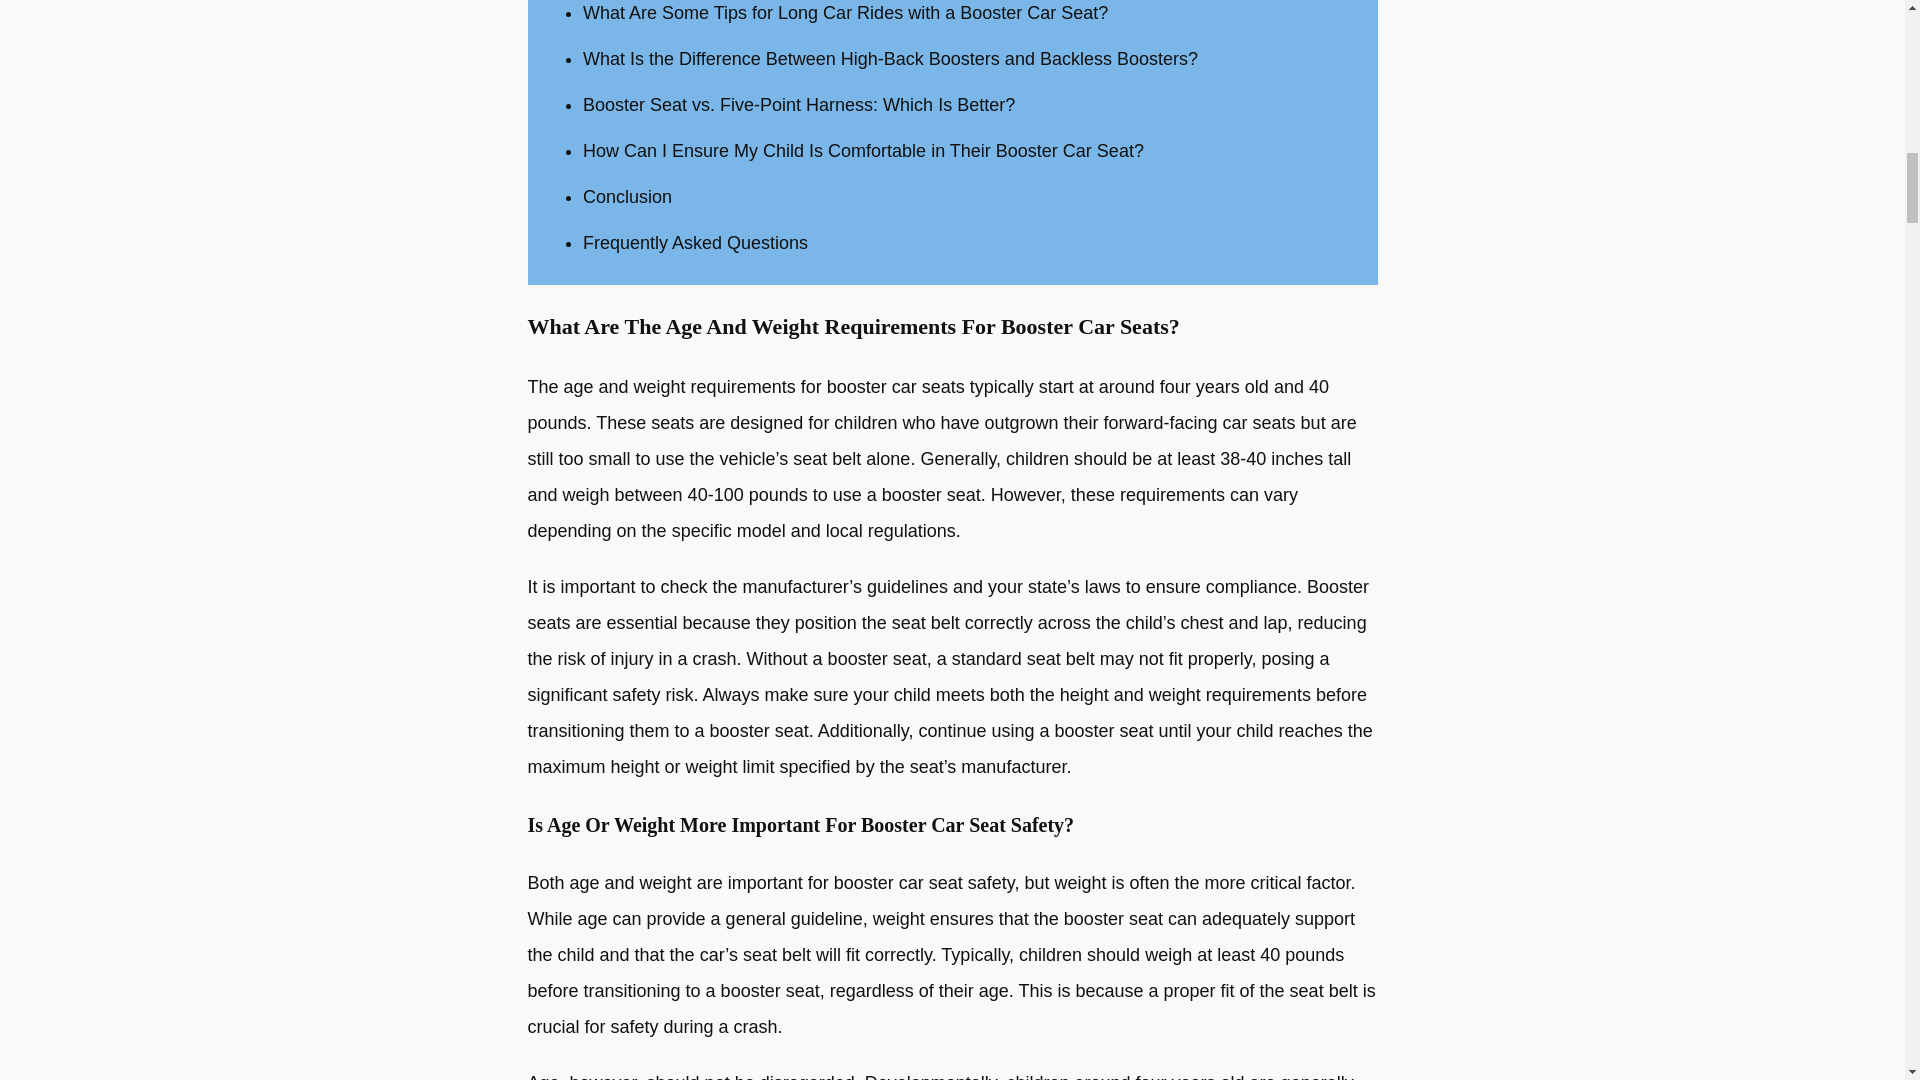  I want to click on Conclusion, so click(628, 196).